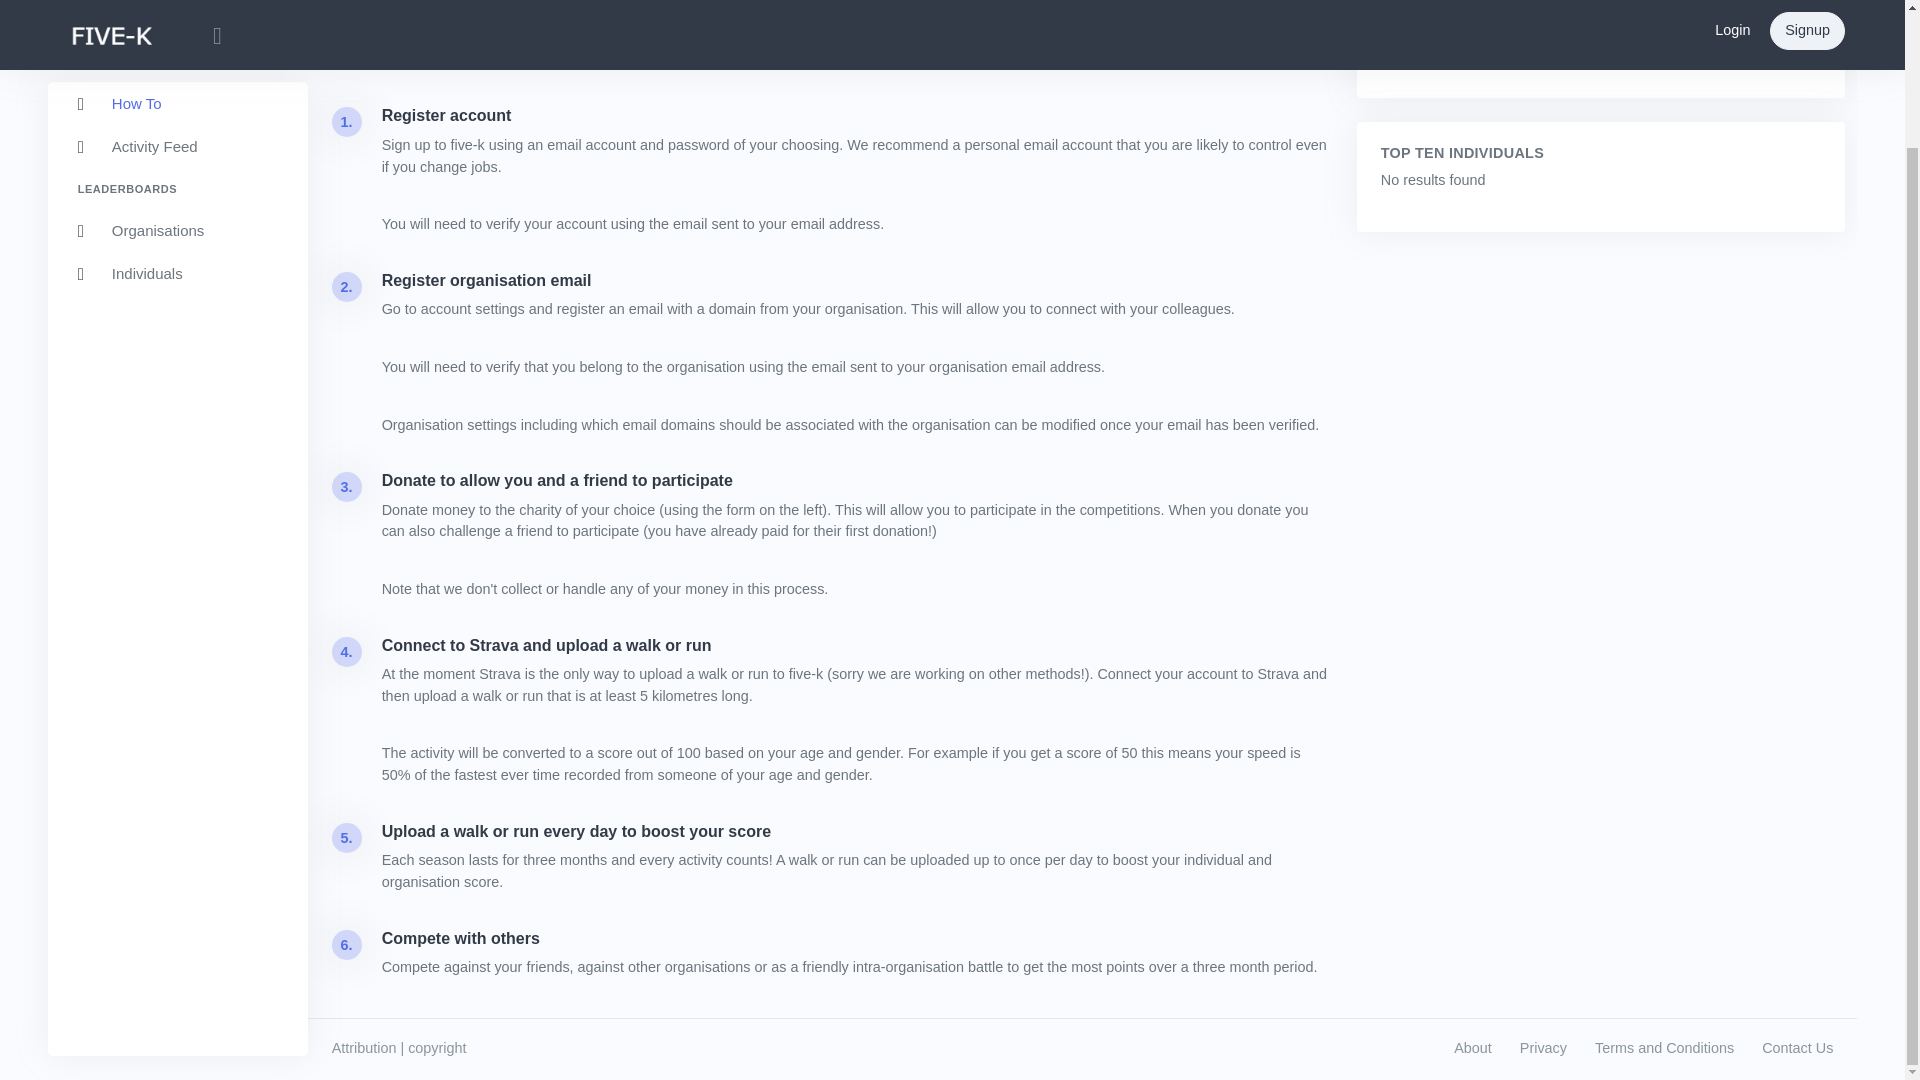 This screenshot has height=1080, width=1920. I want to click on About, so click(1472, 1048).